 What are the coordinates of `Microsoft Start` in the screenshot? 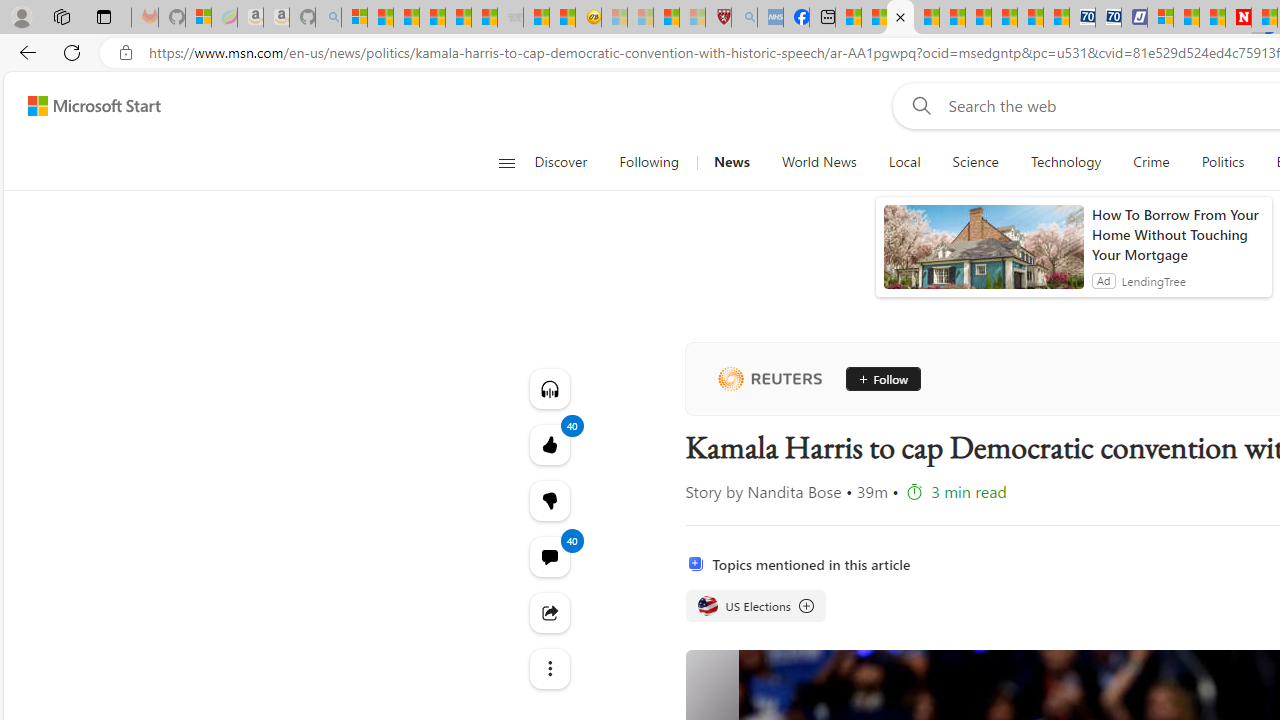 It's located at (94, 105).